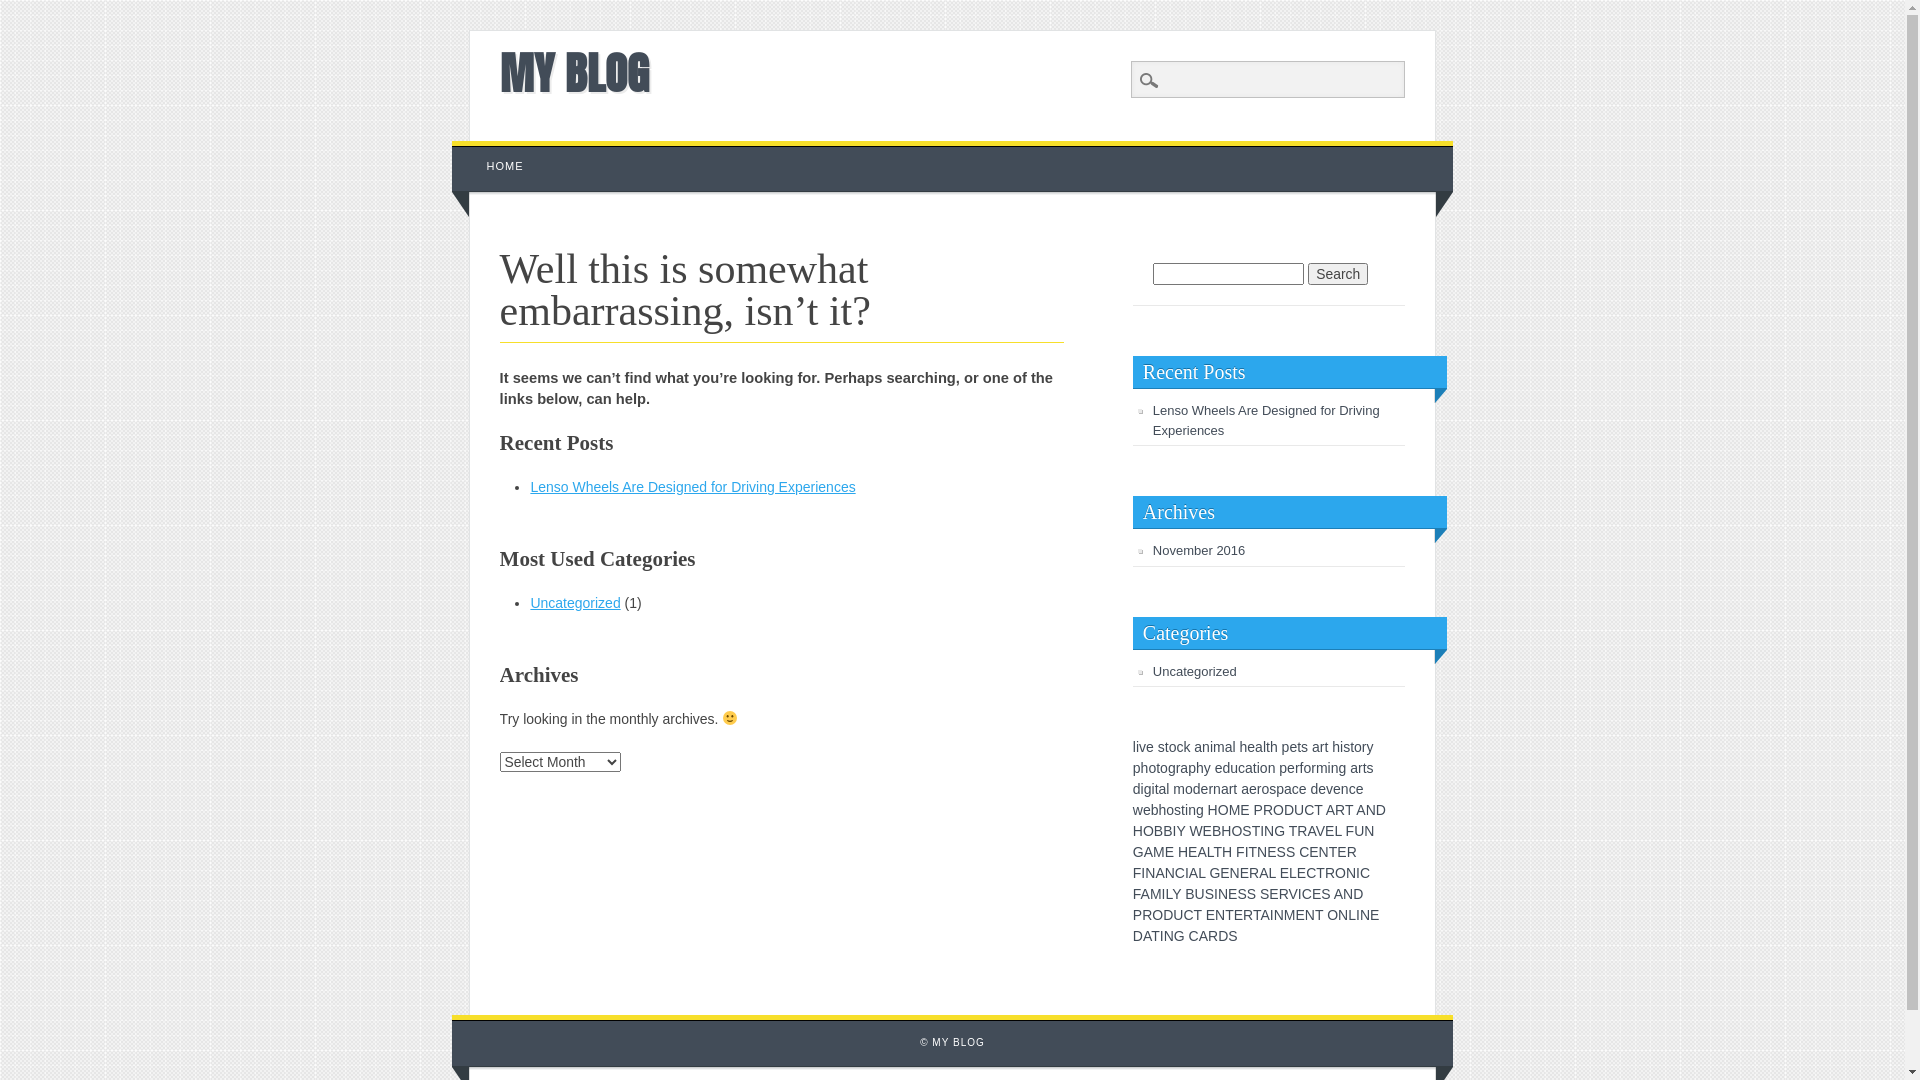  What do you see at coordinates (1168, 915) in the screenshot?
I see `D` at bounding box center [1168, 915].